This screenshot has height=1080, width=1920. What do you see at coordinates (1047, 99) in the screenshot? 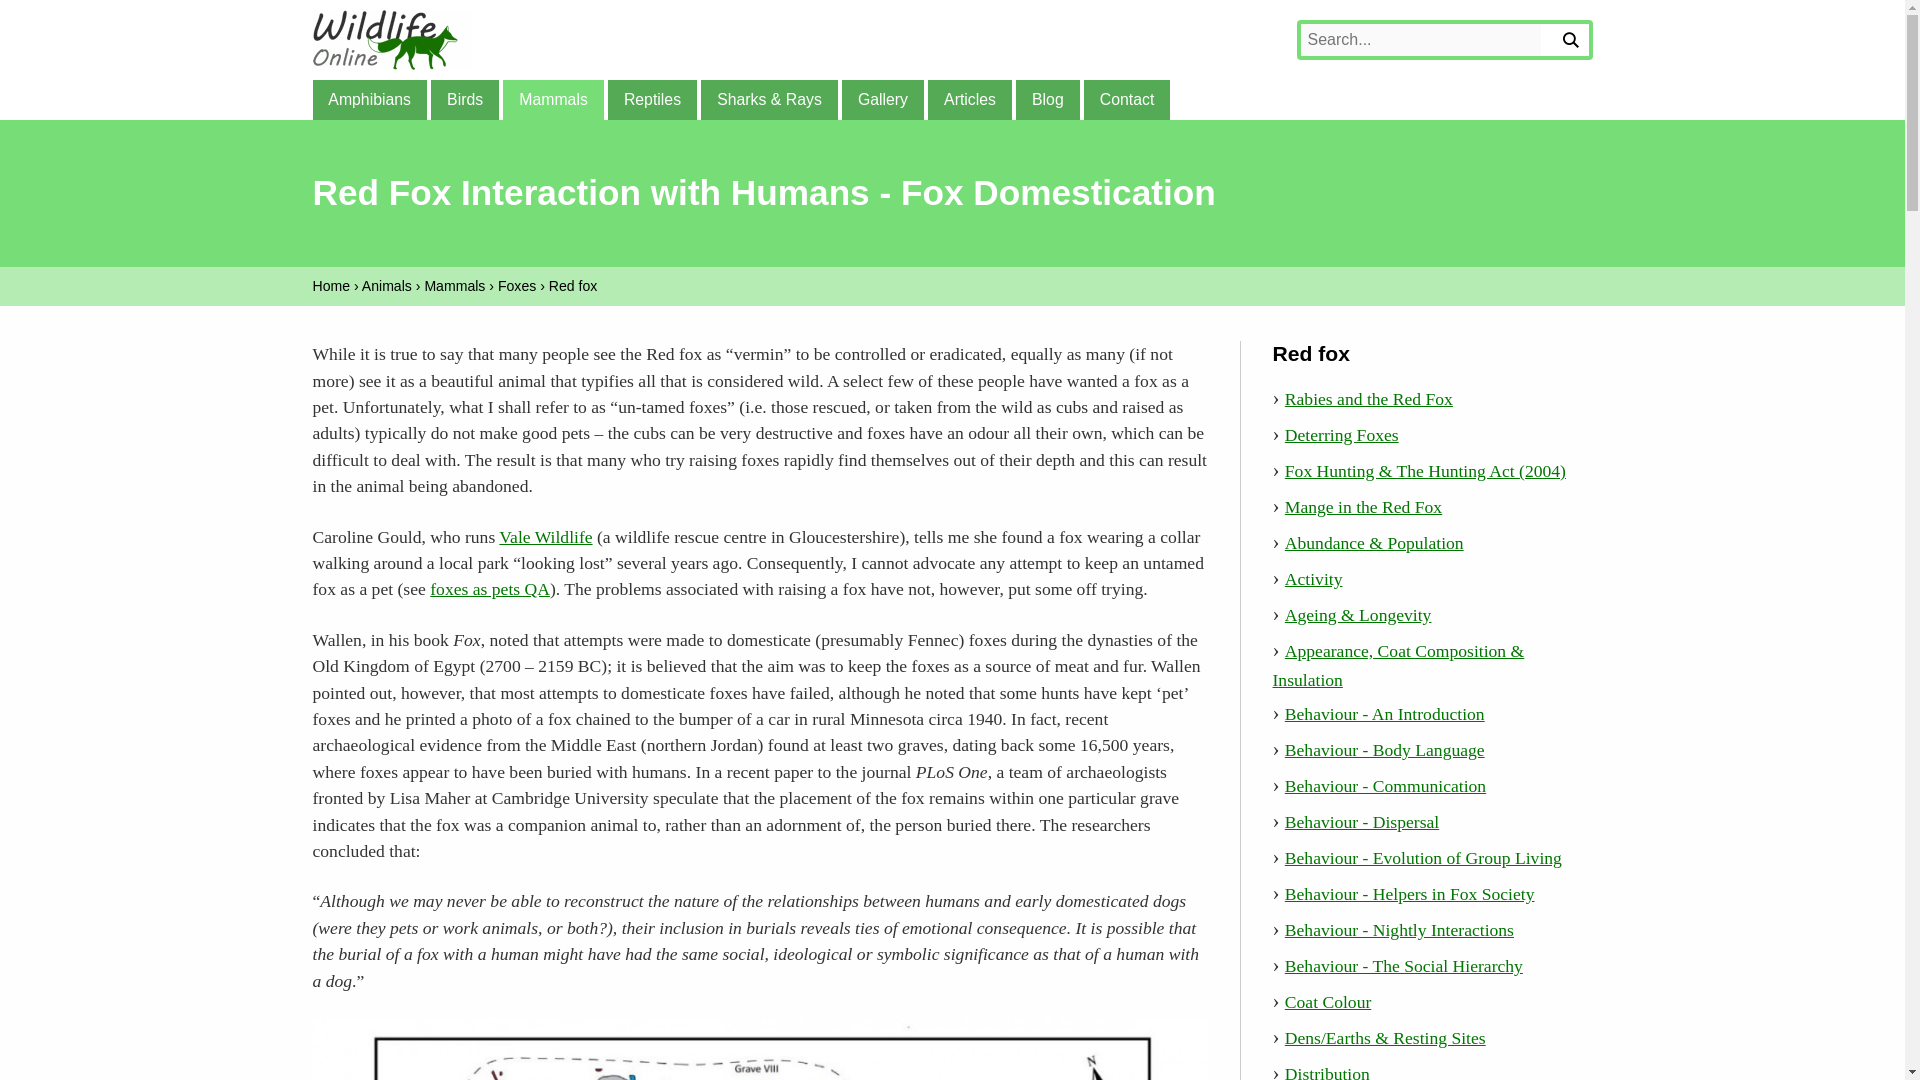
I see `Blog` at bounding box center [1047, 99].